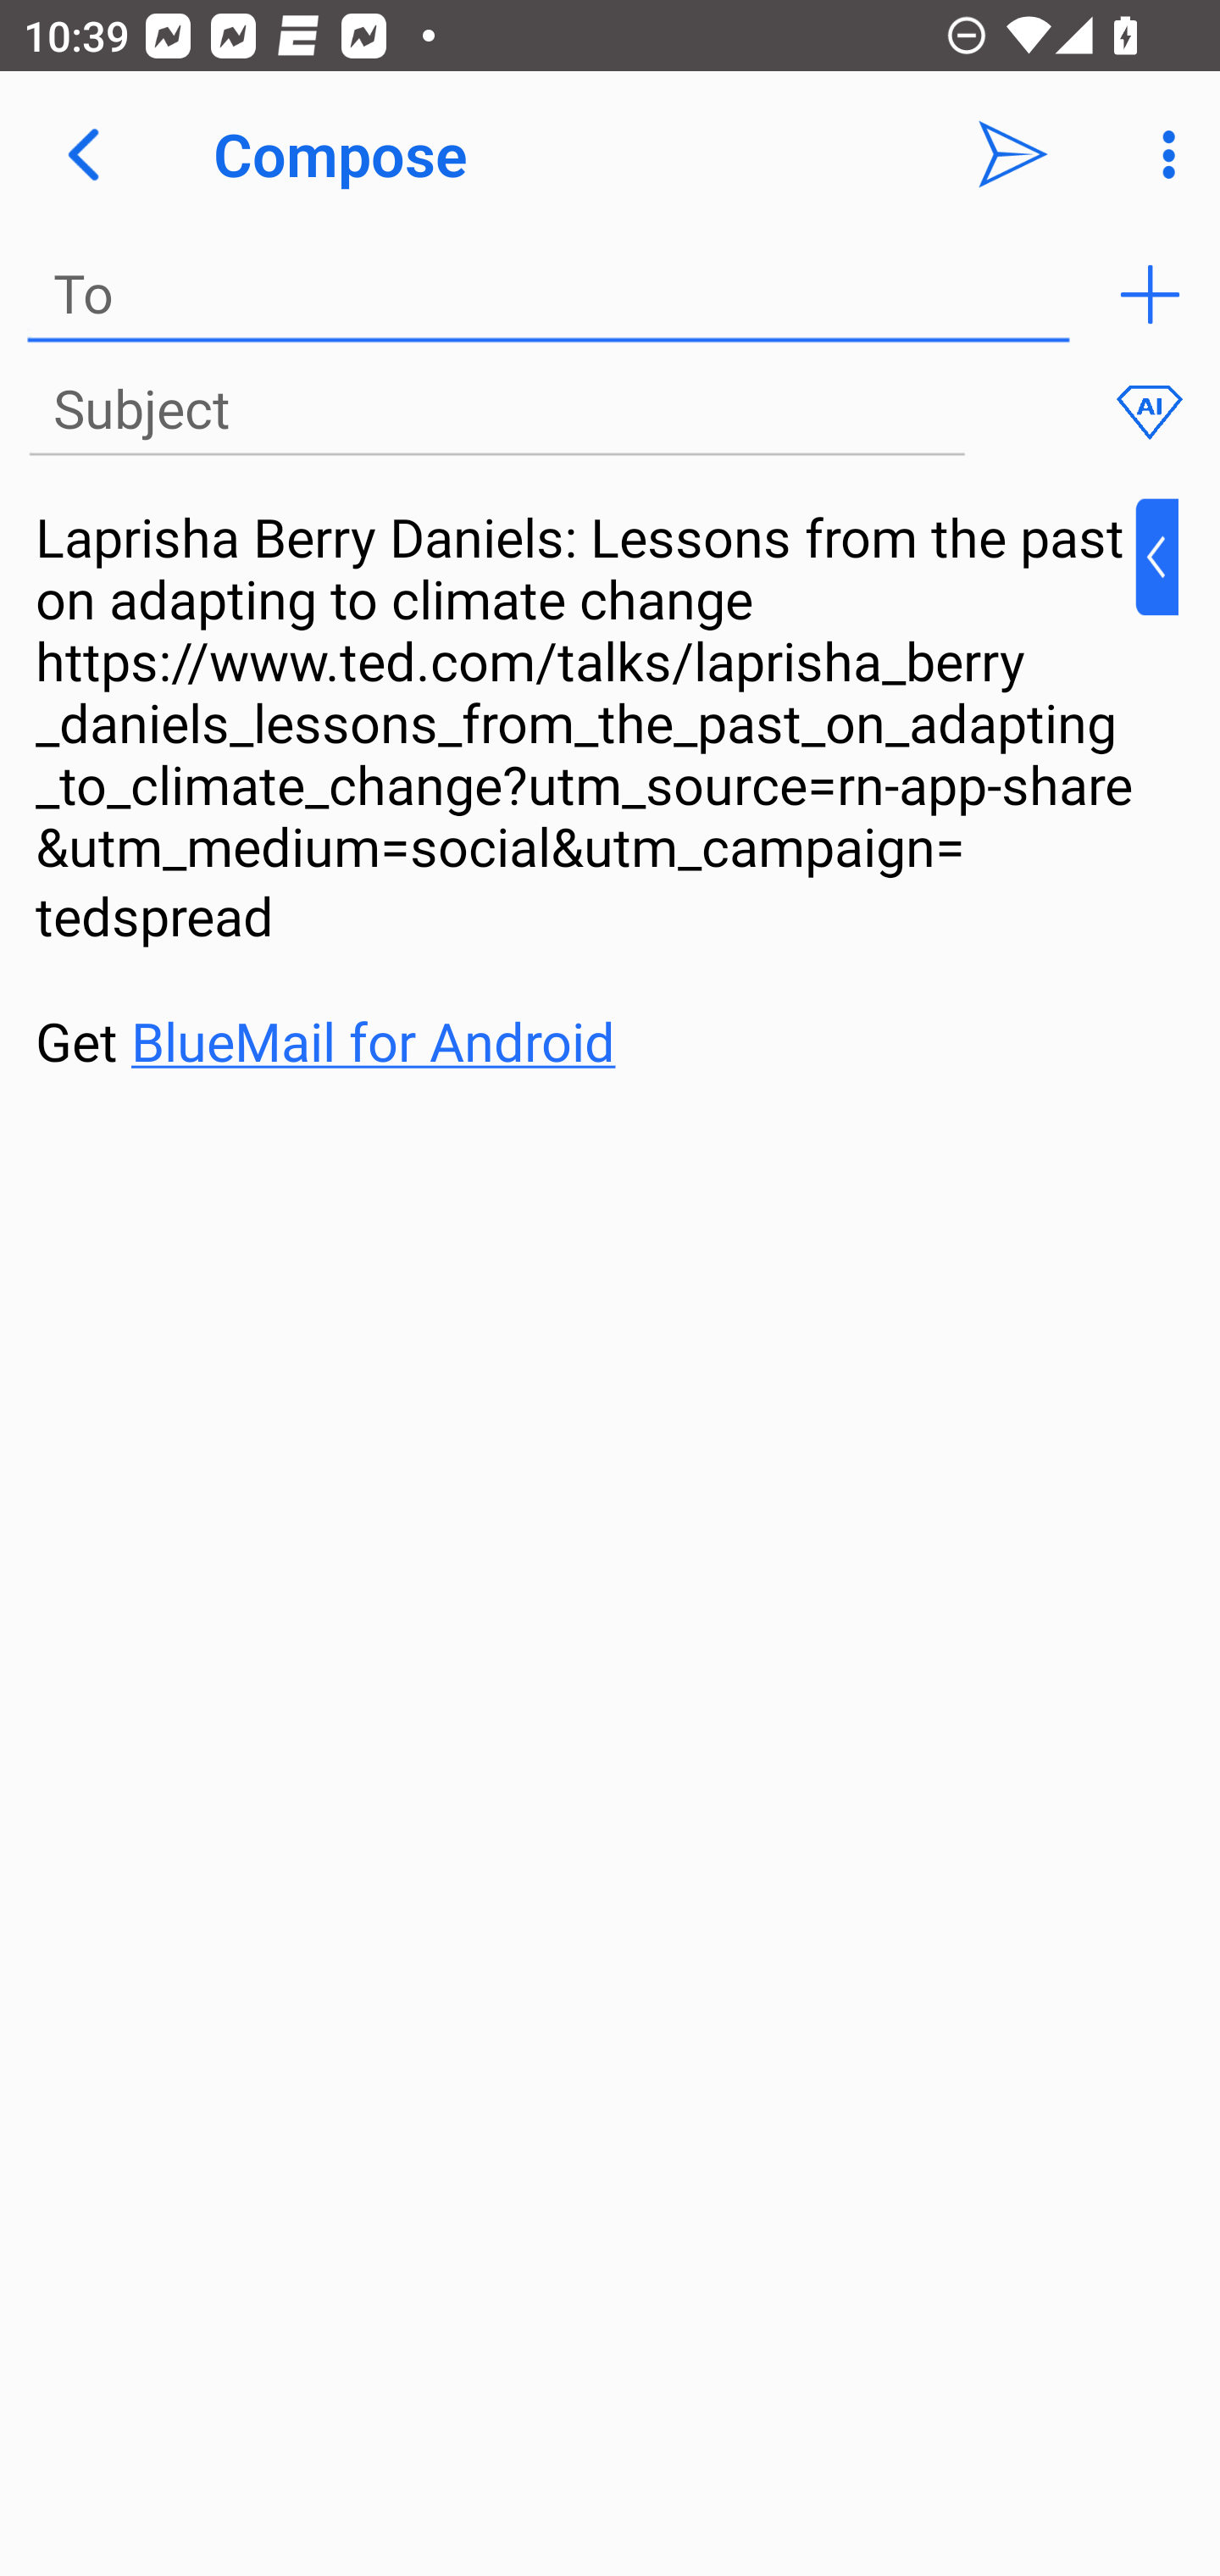 Image resolution: width=1220 pixels, height=2576 pixels. What do you see at coordinates (1150, 295) in the screenshot?
I see `Add recipient (To)` at bounding box center [1150, 295].